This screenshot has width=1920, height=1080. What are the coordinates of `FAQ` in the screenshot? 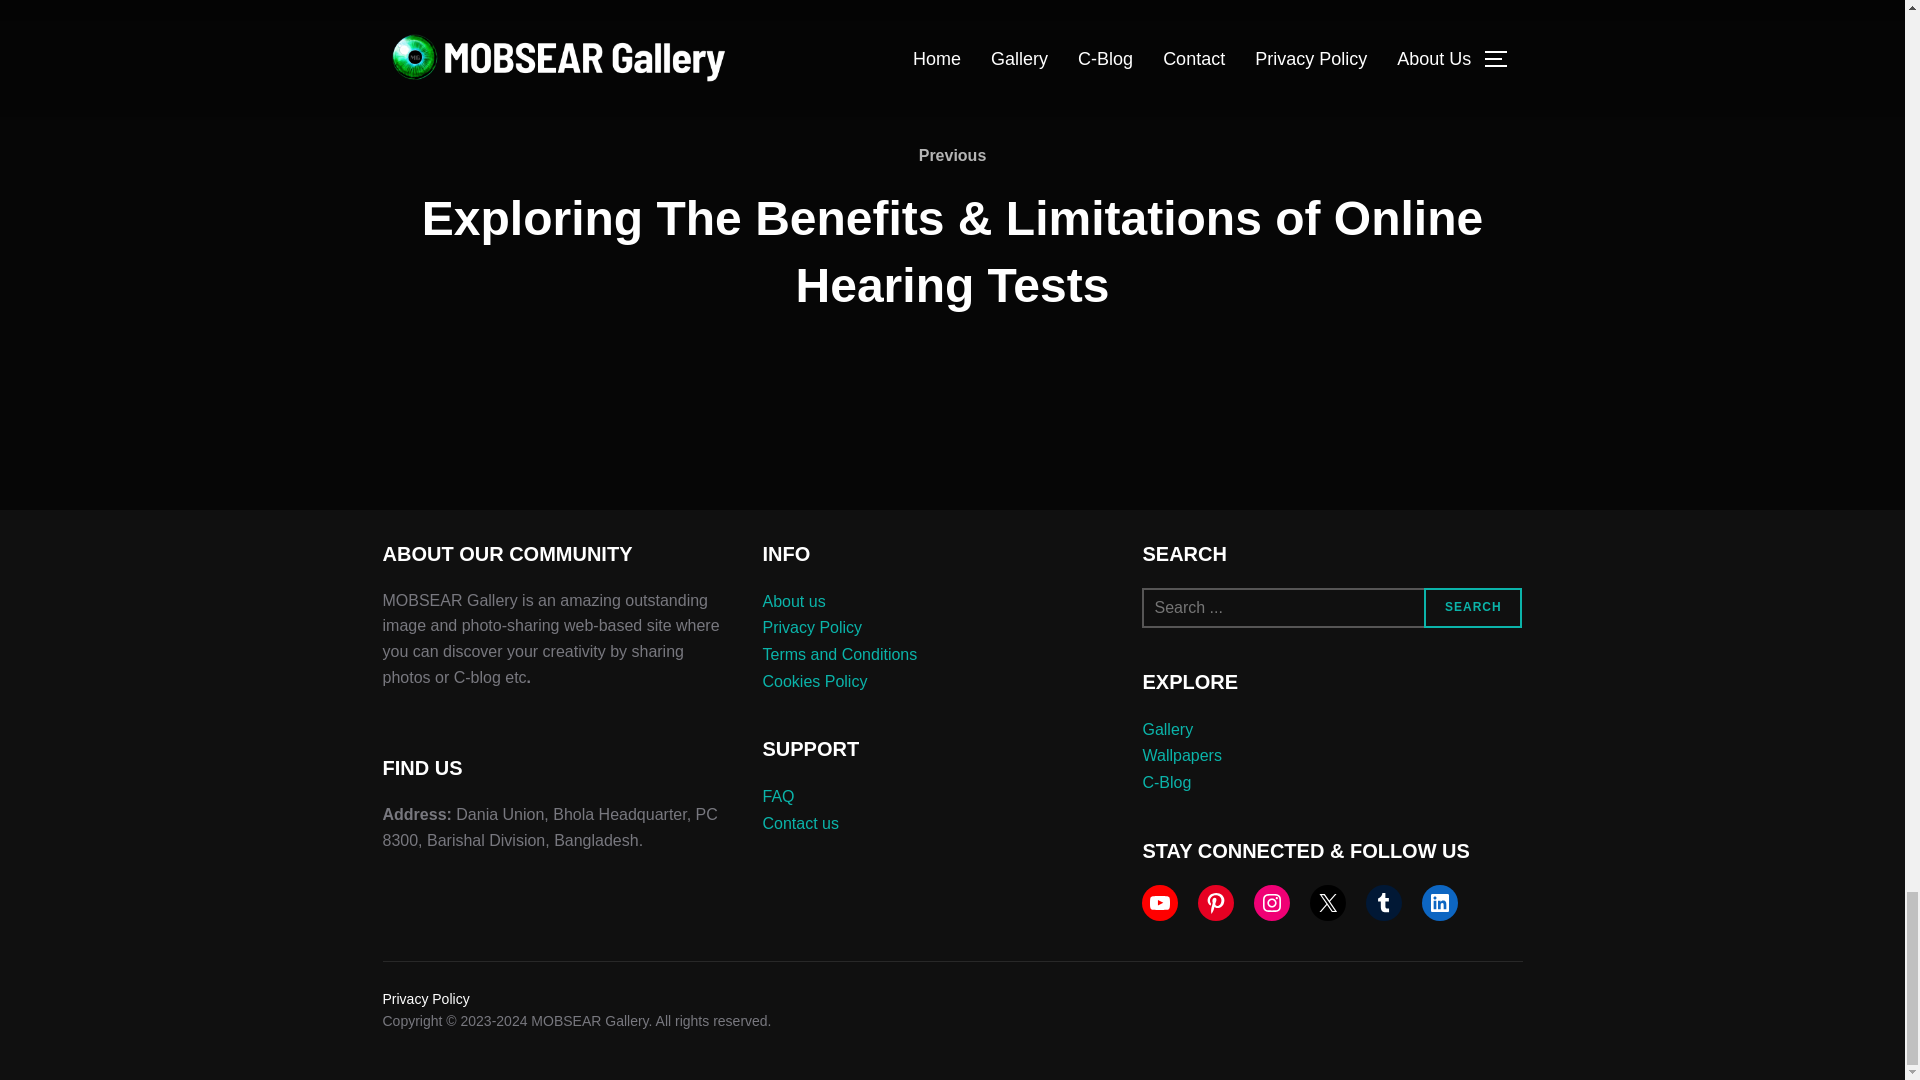 It's located at (778, 796).